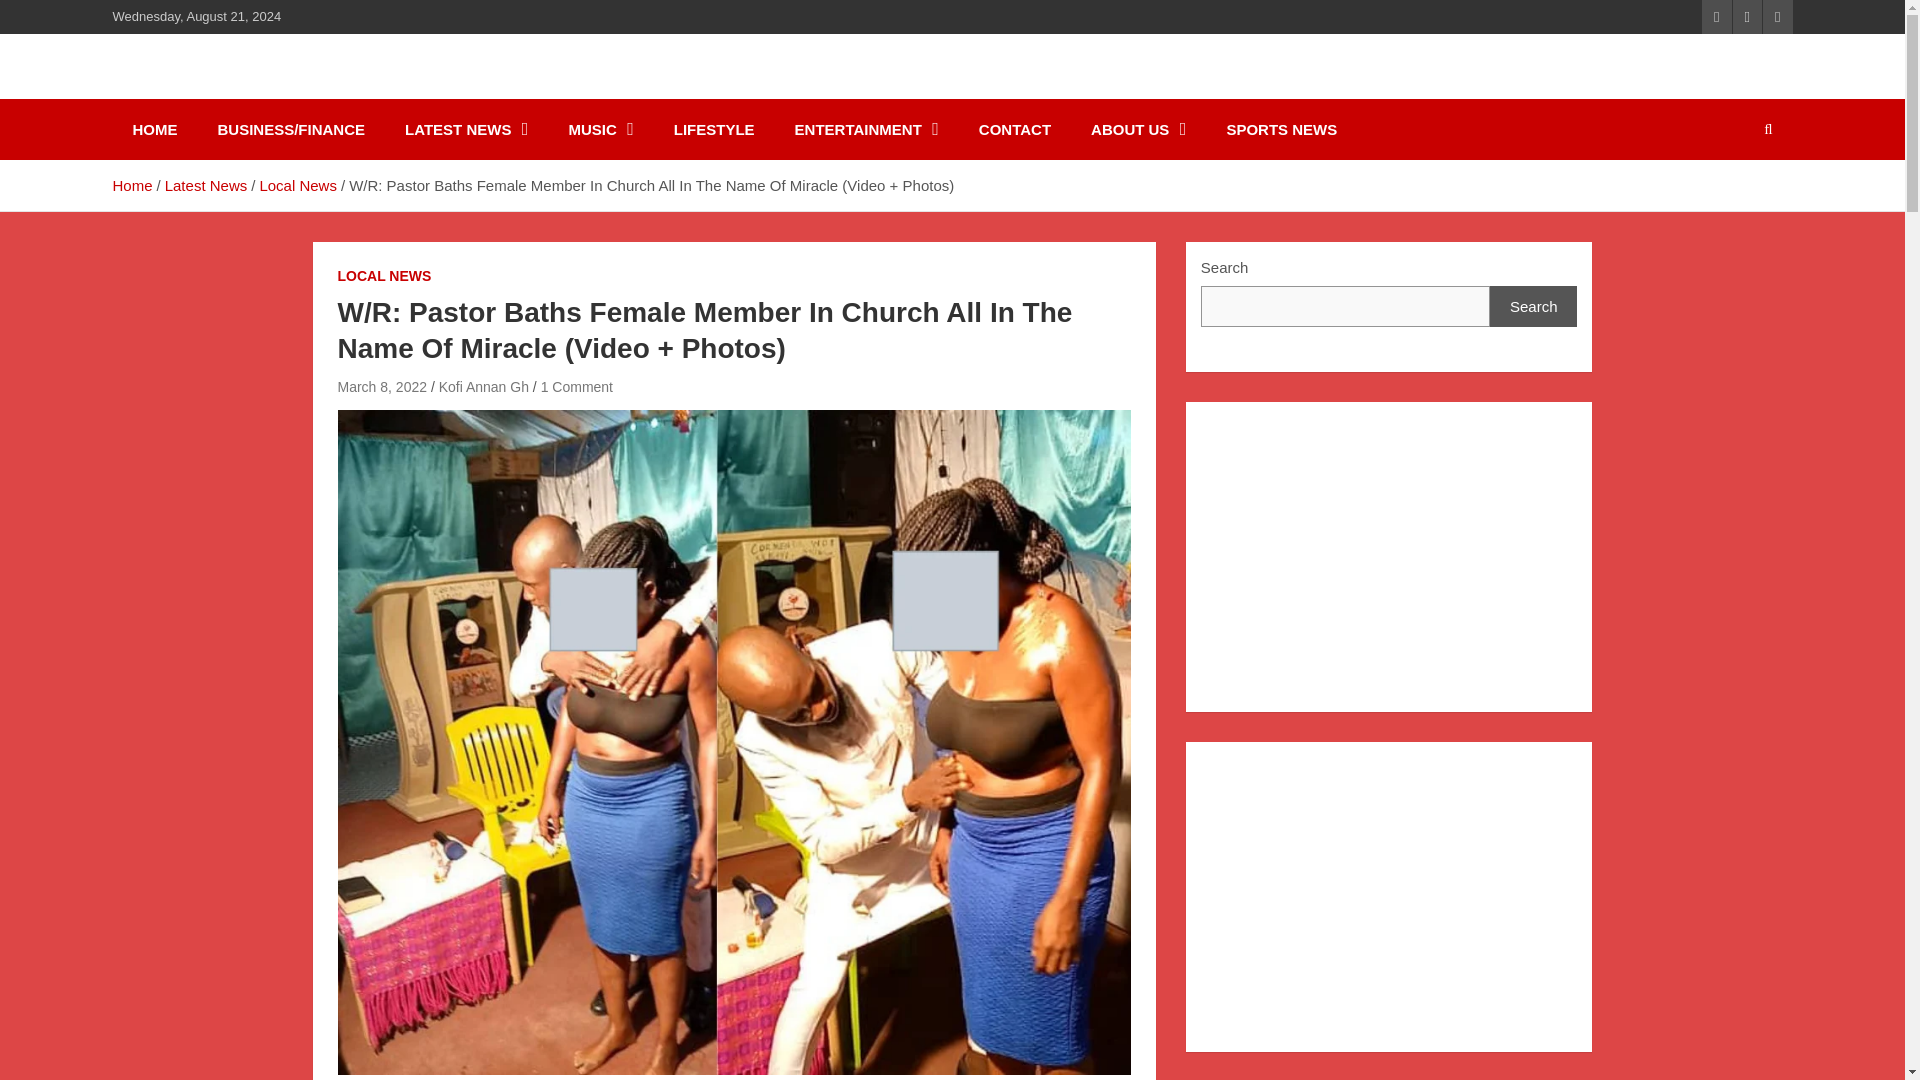 The image size is (1920, 1080). I want to click on Kofi Annan GH, so click(253, 90).